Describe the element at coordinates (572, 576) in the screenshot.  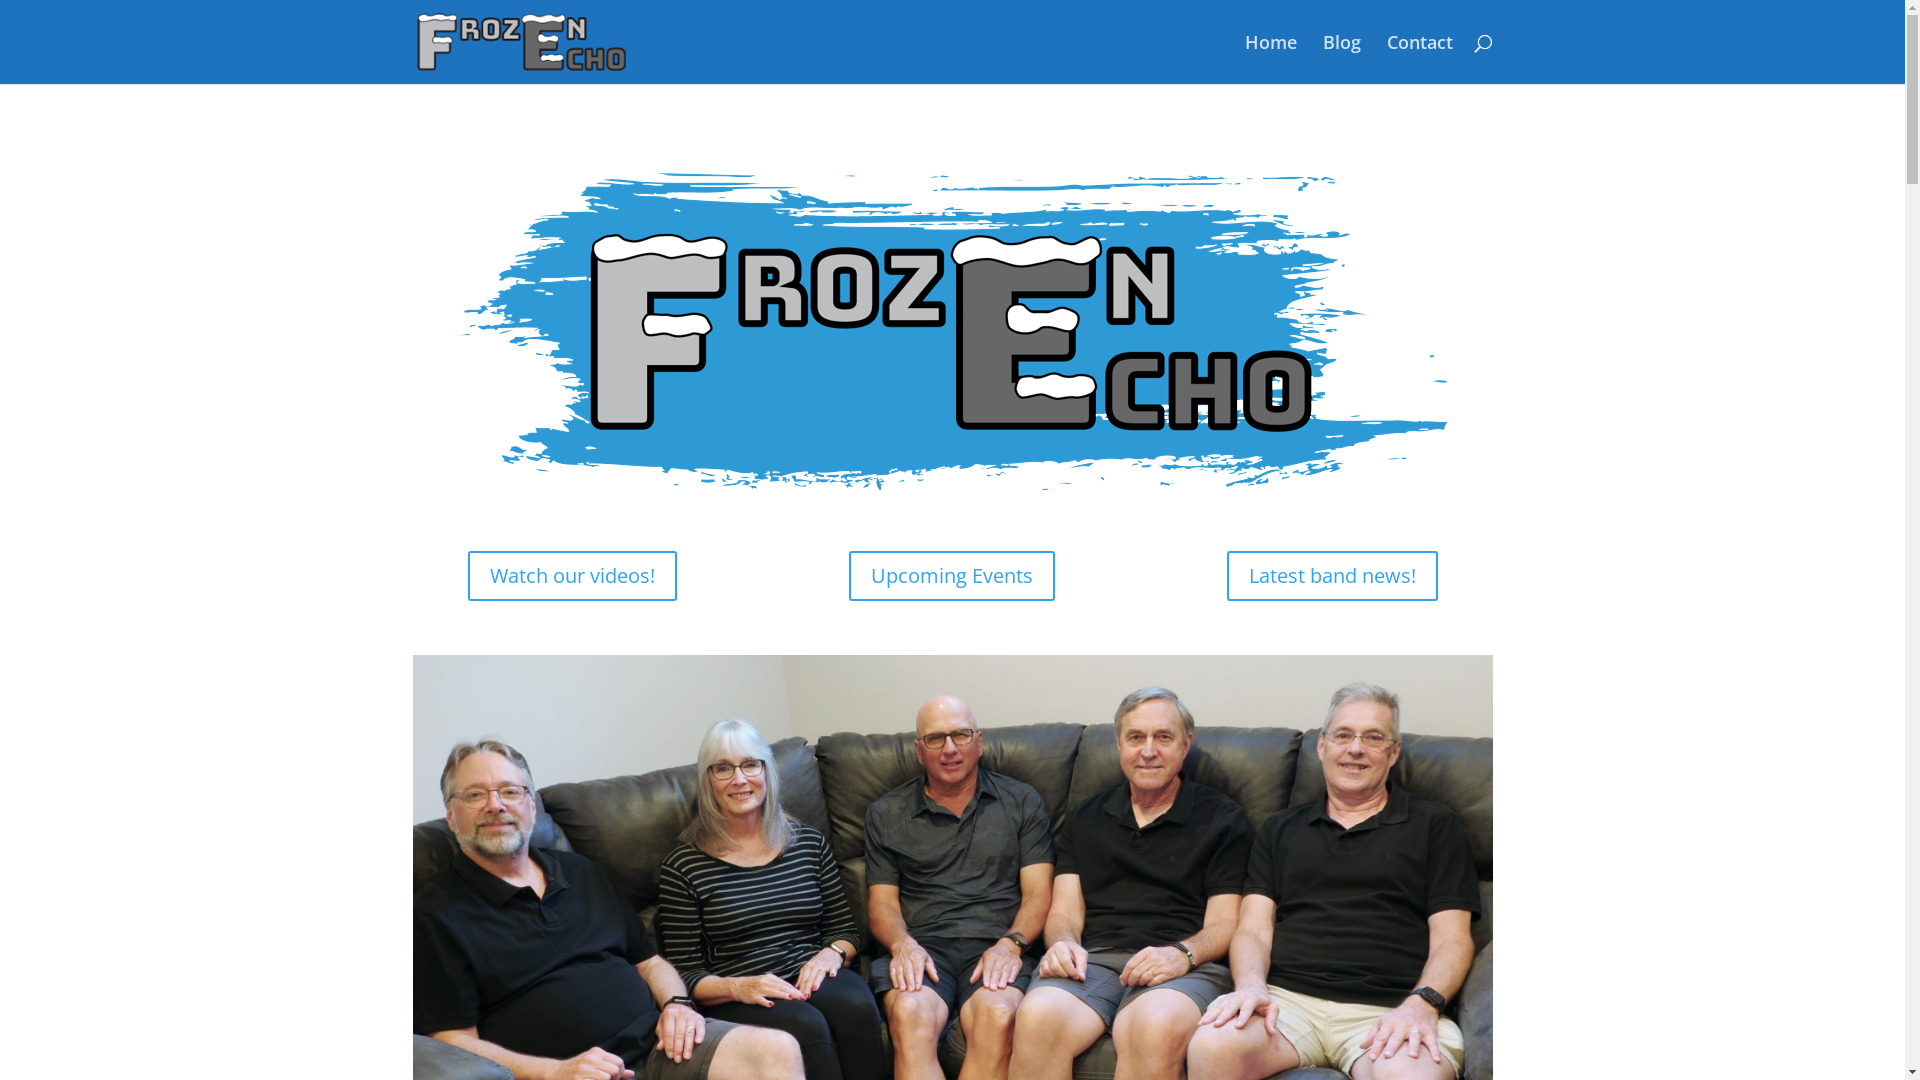
I see `Watch our videos!` at that location.